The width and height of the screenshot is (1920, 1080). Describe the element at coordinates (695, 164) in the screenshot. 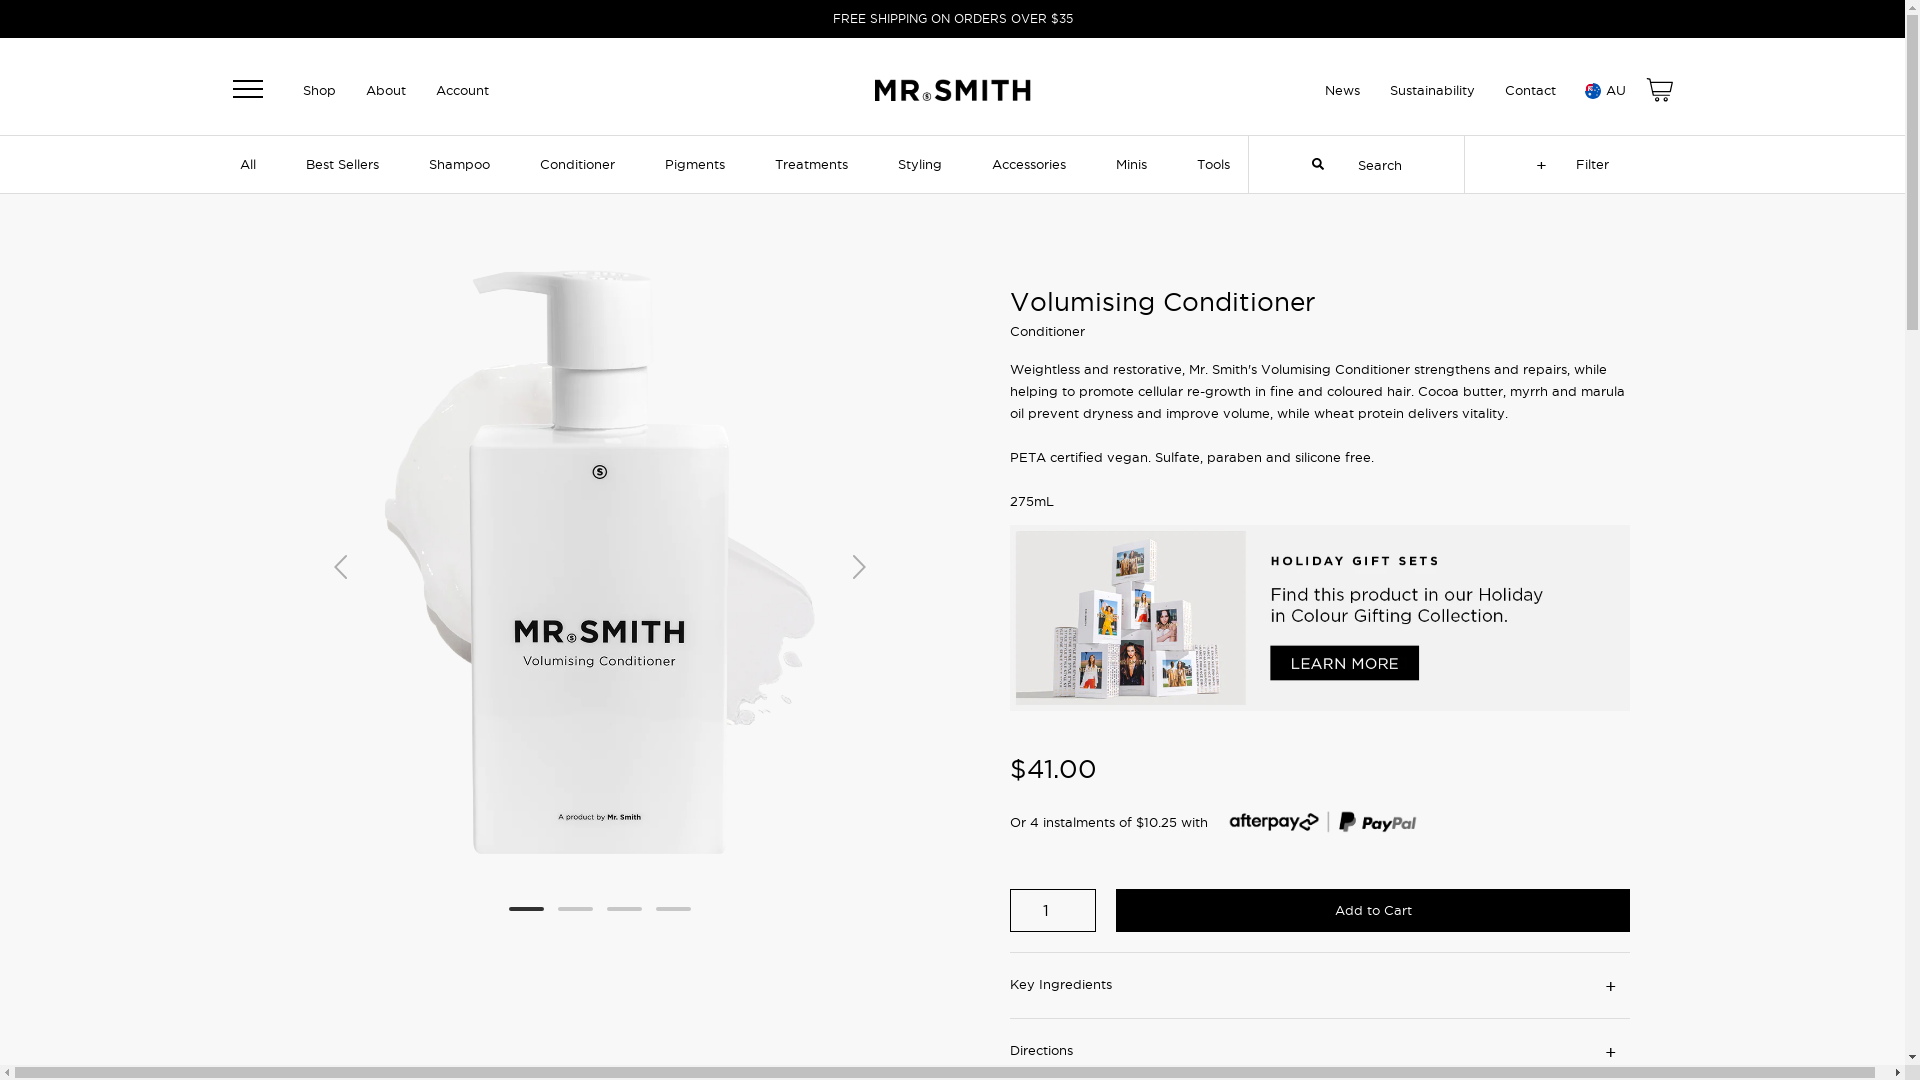

I see `Pigments` at that location.